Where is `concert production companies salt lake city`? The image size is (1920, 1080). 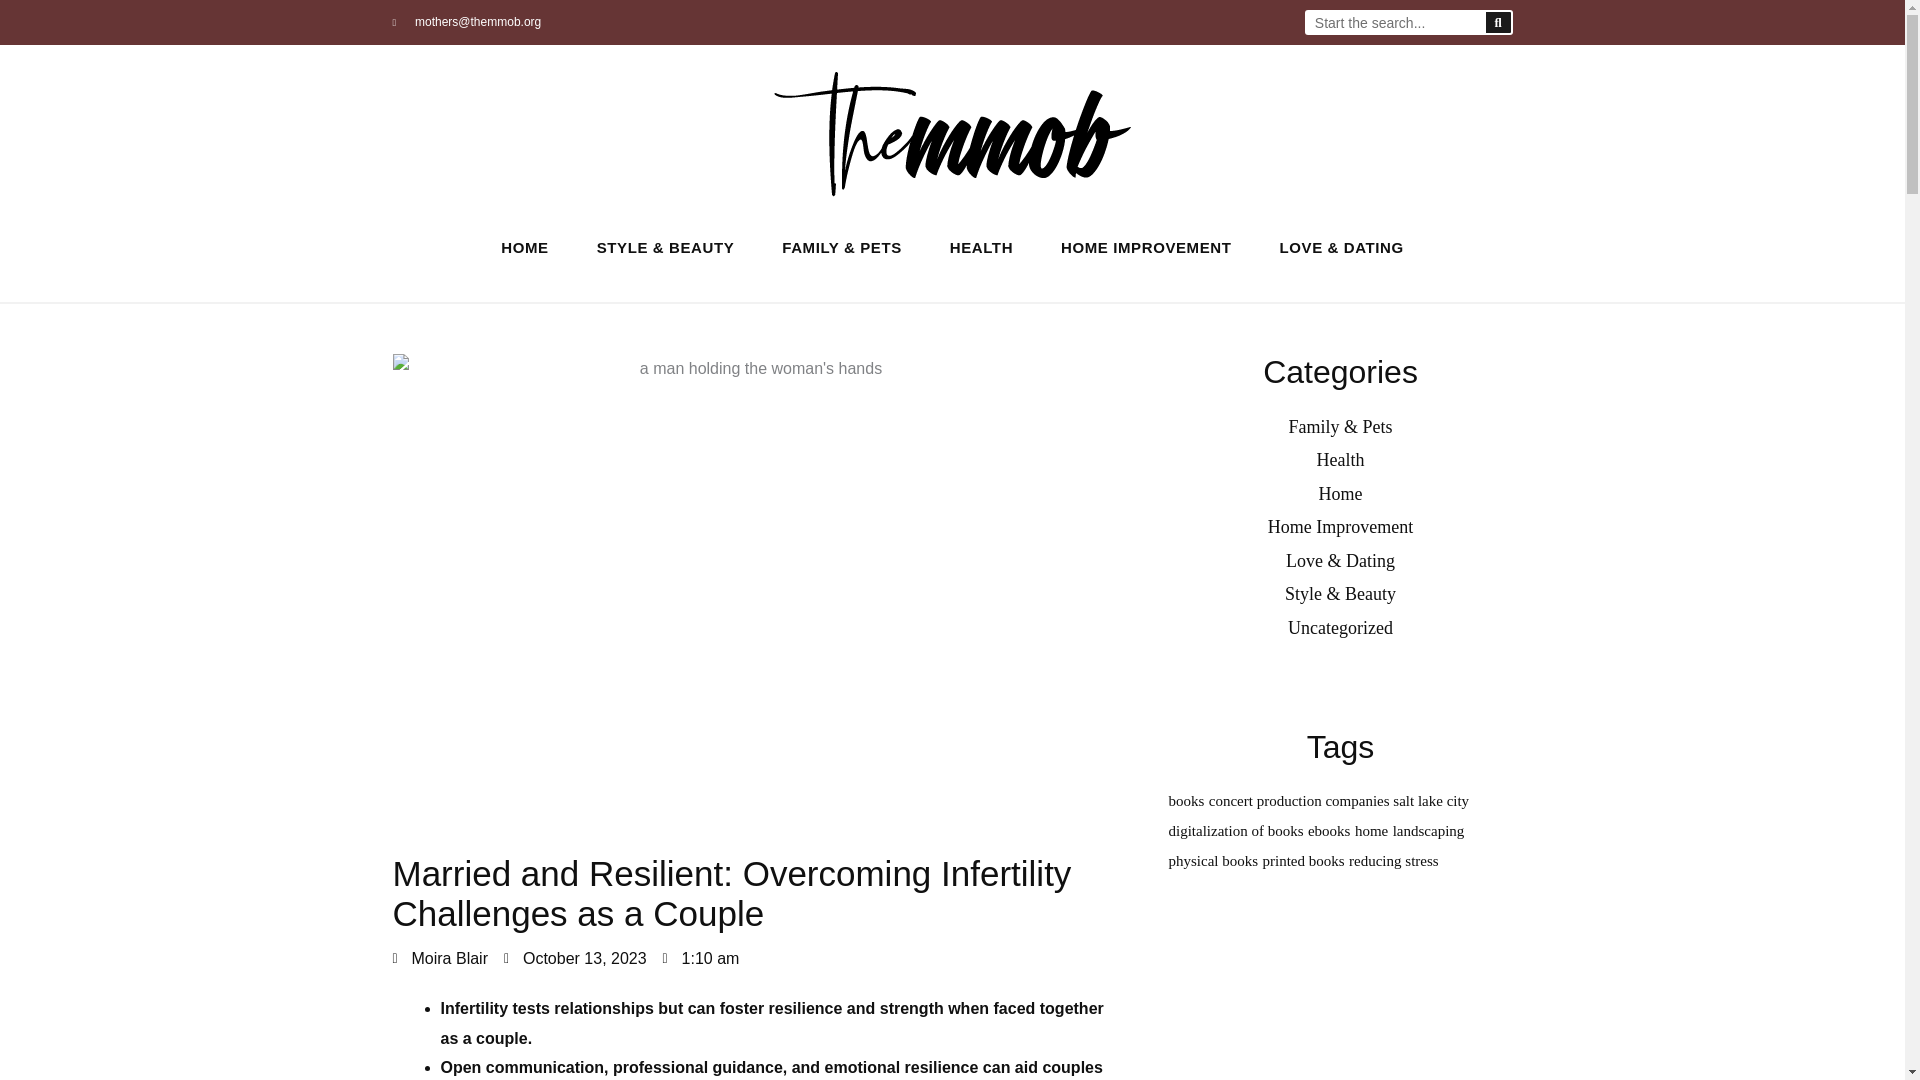 concert production companies salt lake city is located at coordinates (1338, 800).